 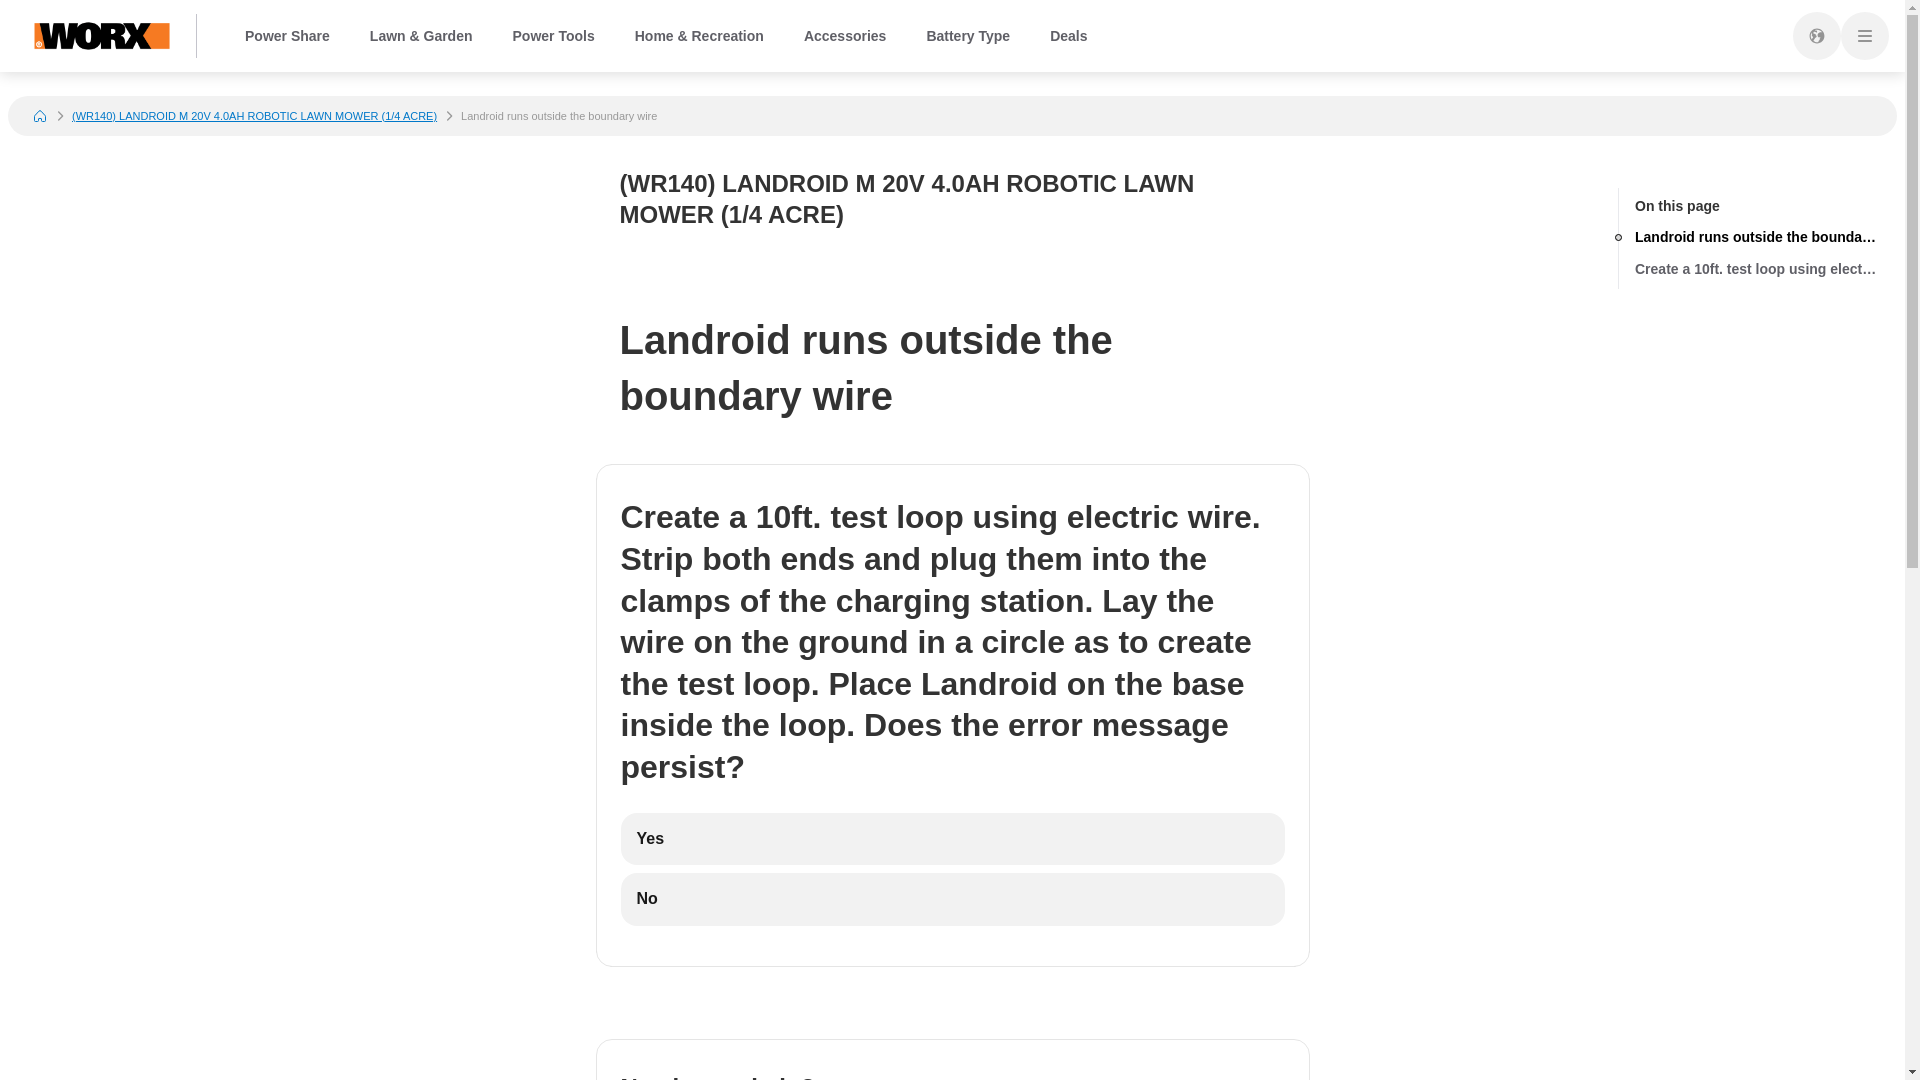 What do you see at coordinates (1756, 236) in the screenshot?
I see `Landroid runs outside the boundary wire` at bounding box center [1756, 236].